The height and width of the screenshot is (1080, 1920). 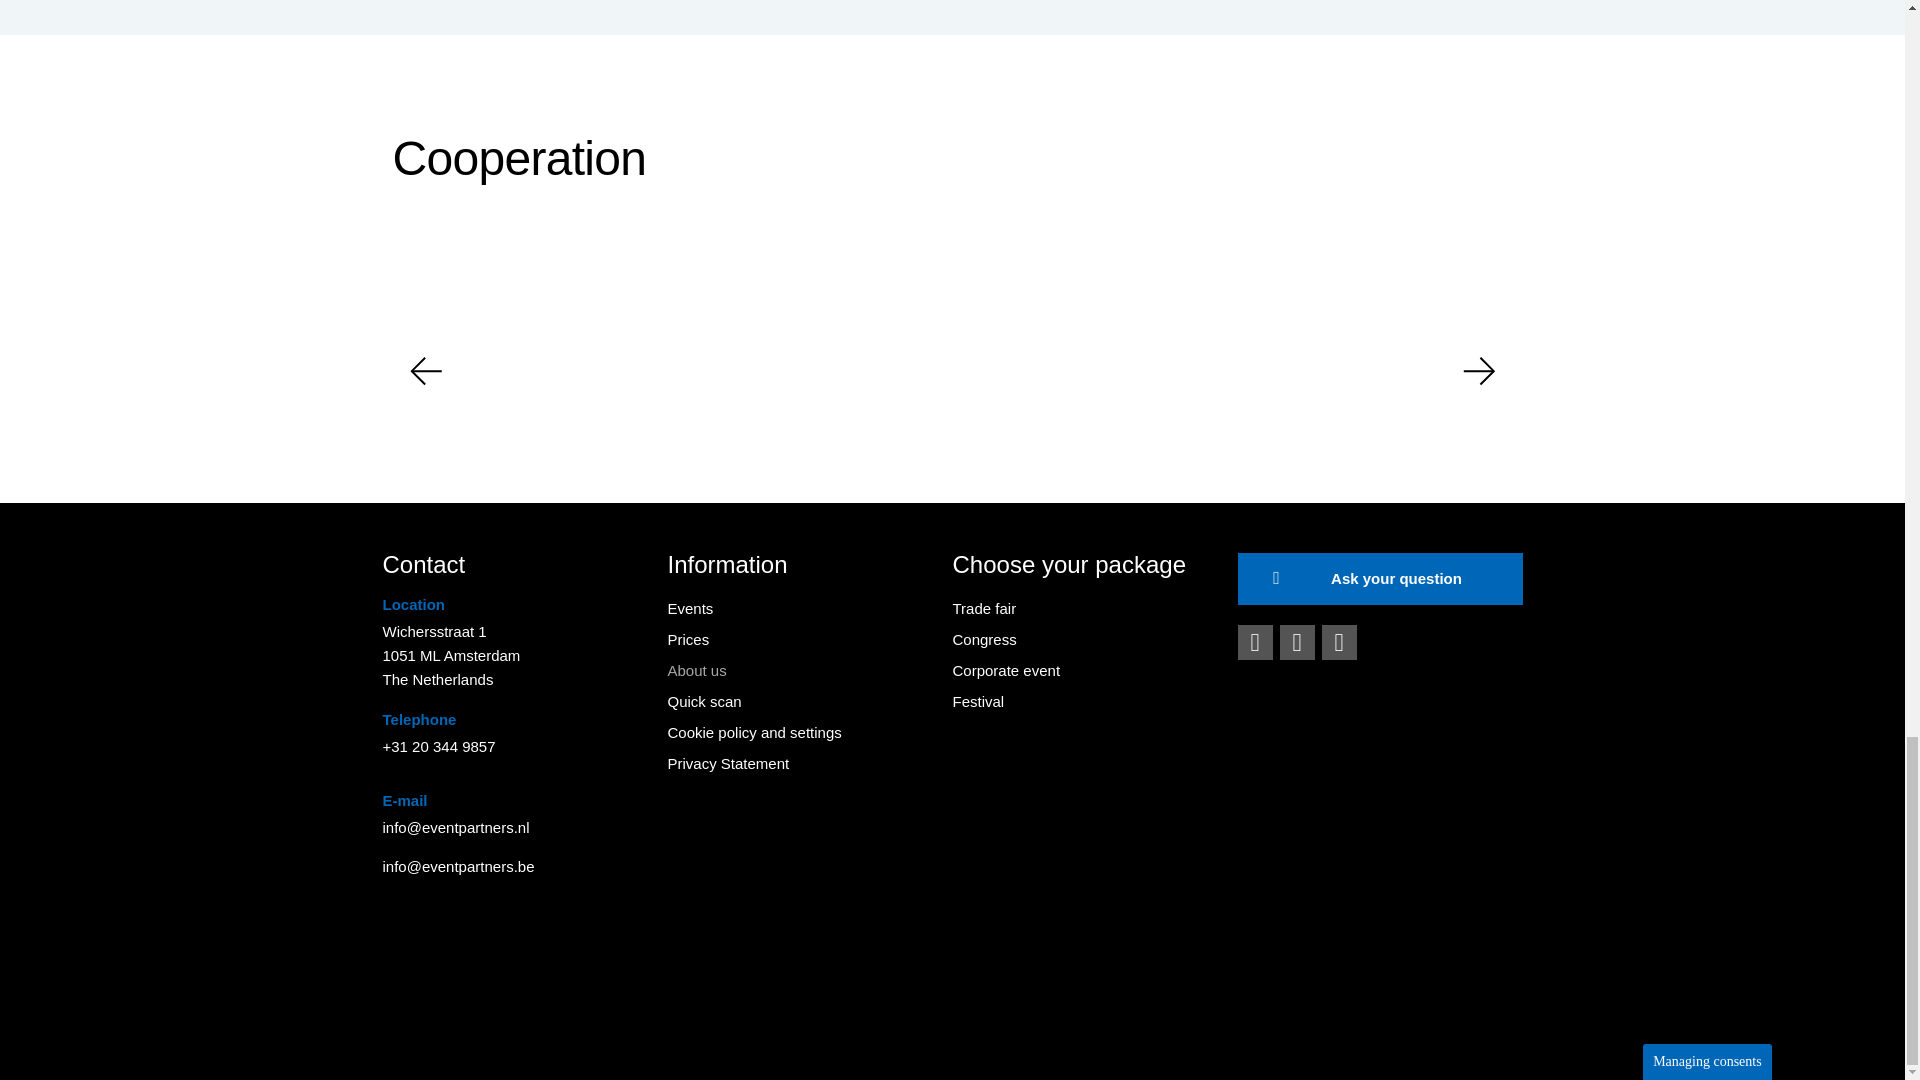 What do you see at coordinates (810, 670) in the screenshot?
I see `About us` at bounding box center [810, 670].